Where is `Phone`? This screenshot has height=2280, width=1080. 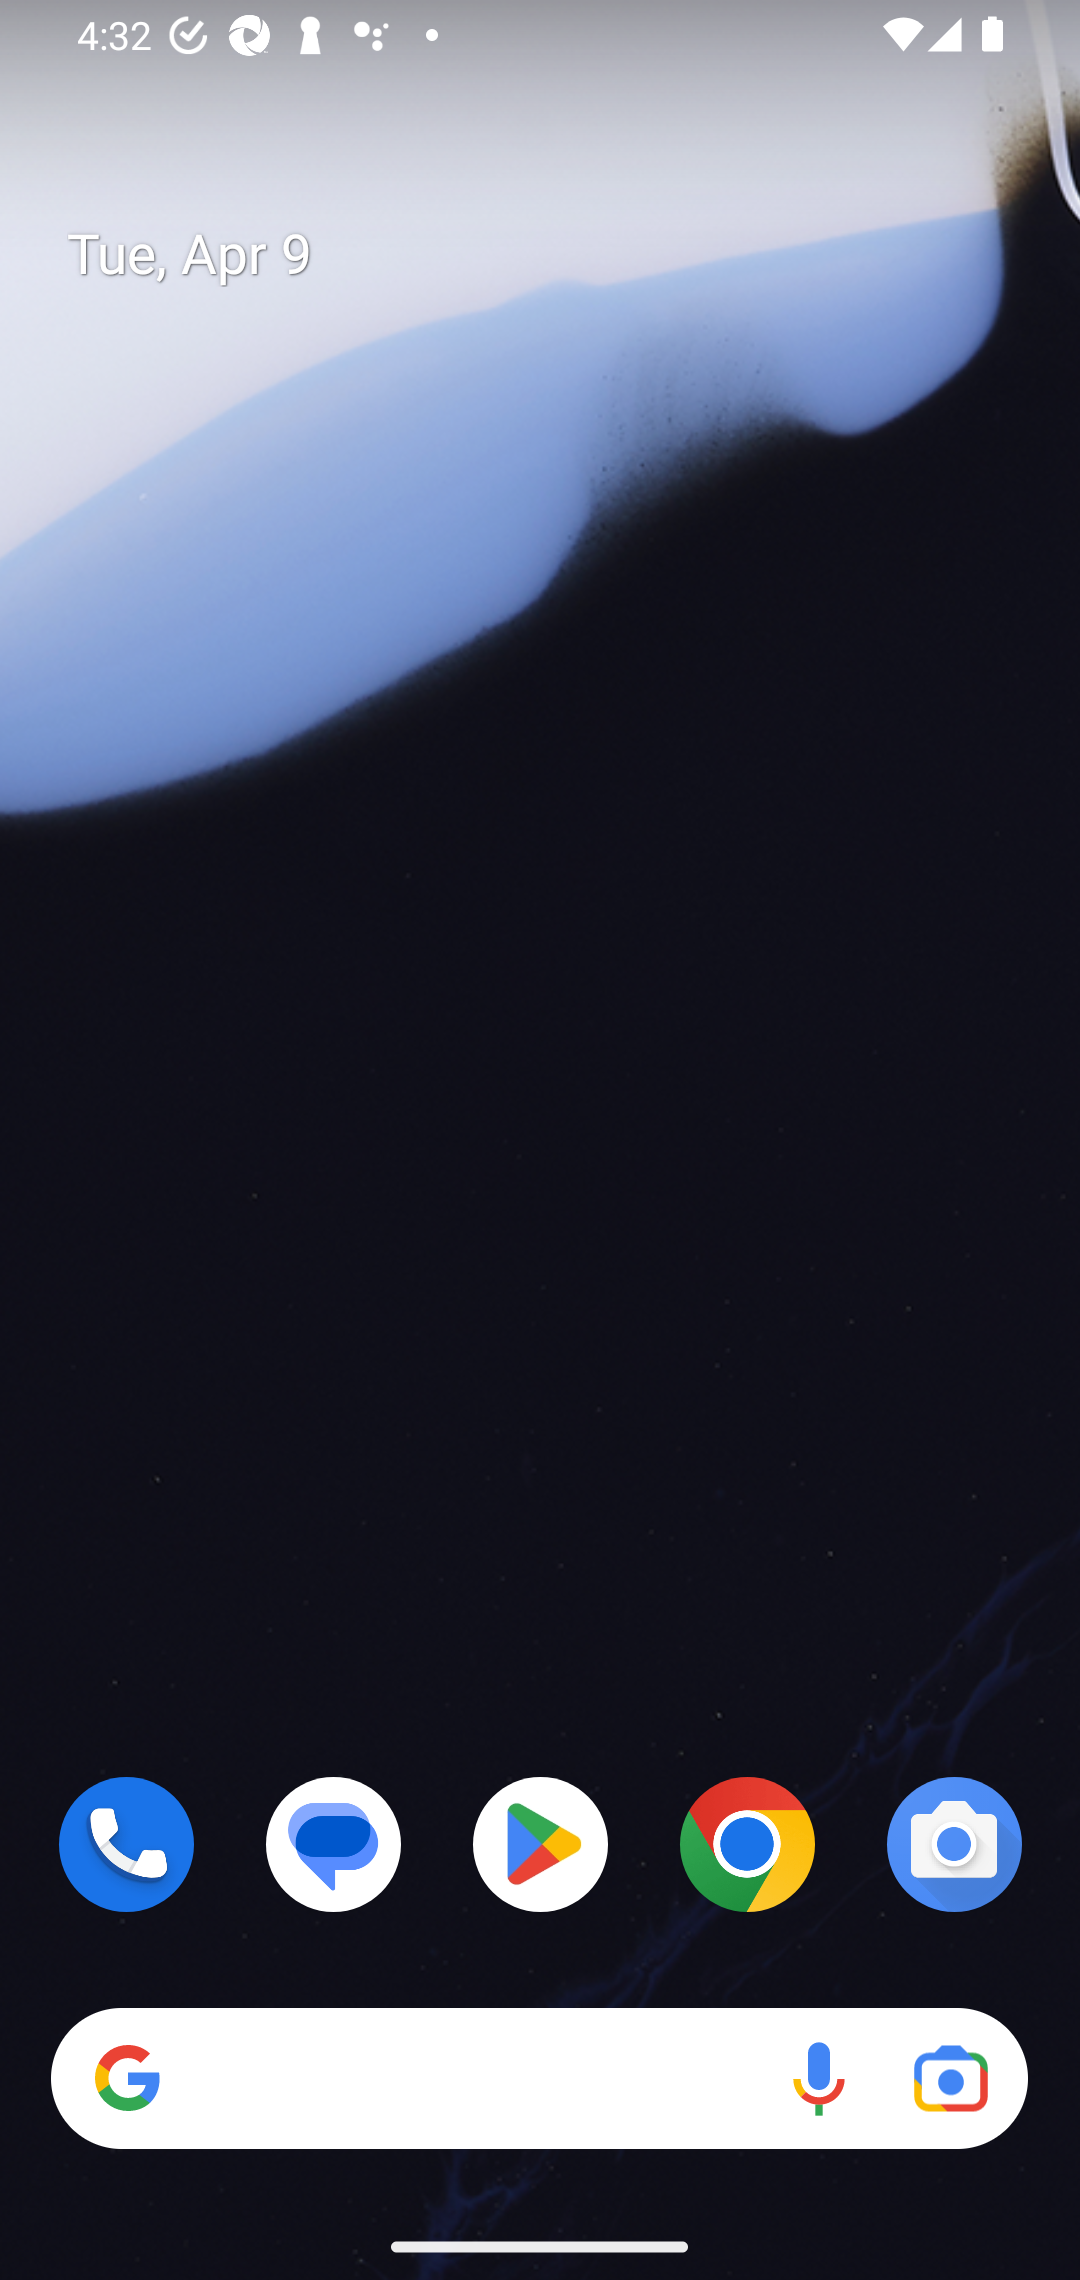 Phone is located at coordinates (126, 1844).